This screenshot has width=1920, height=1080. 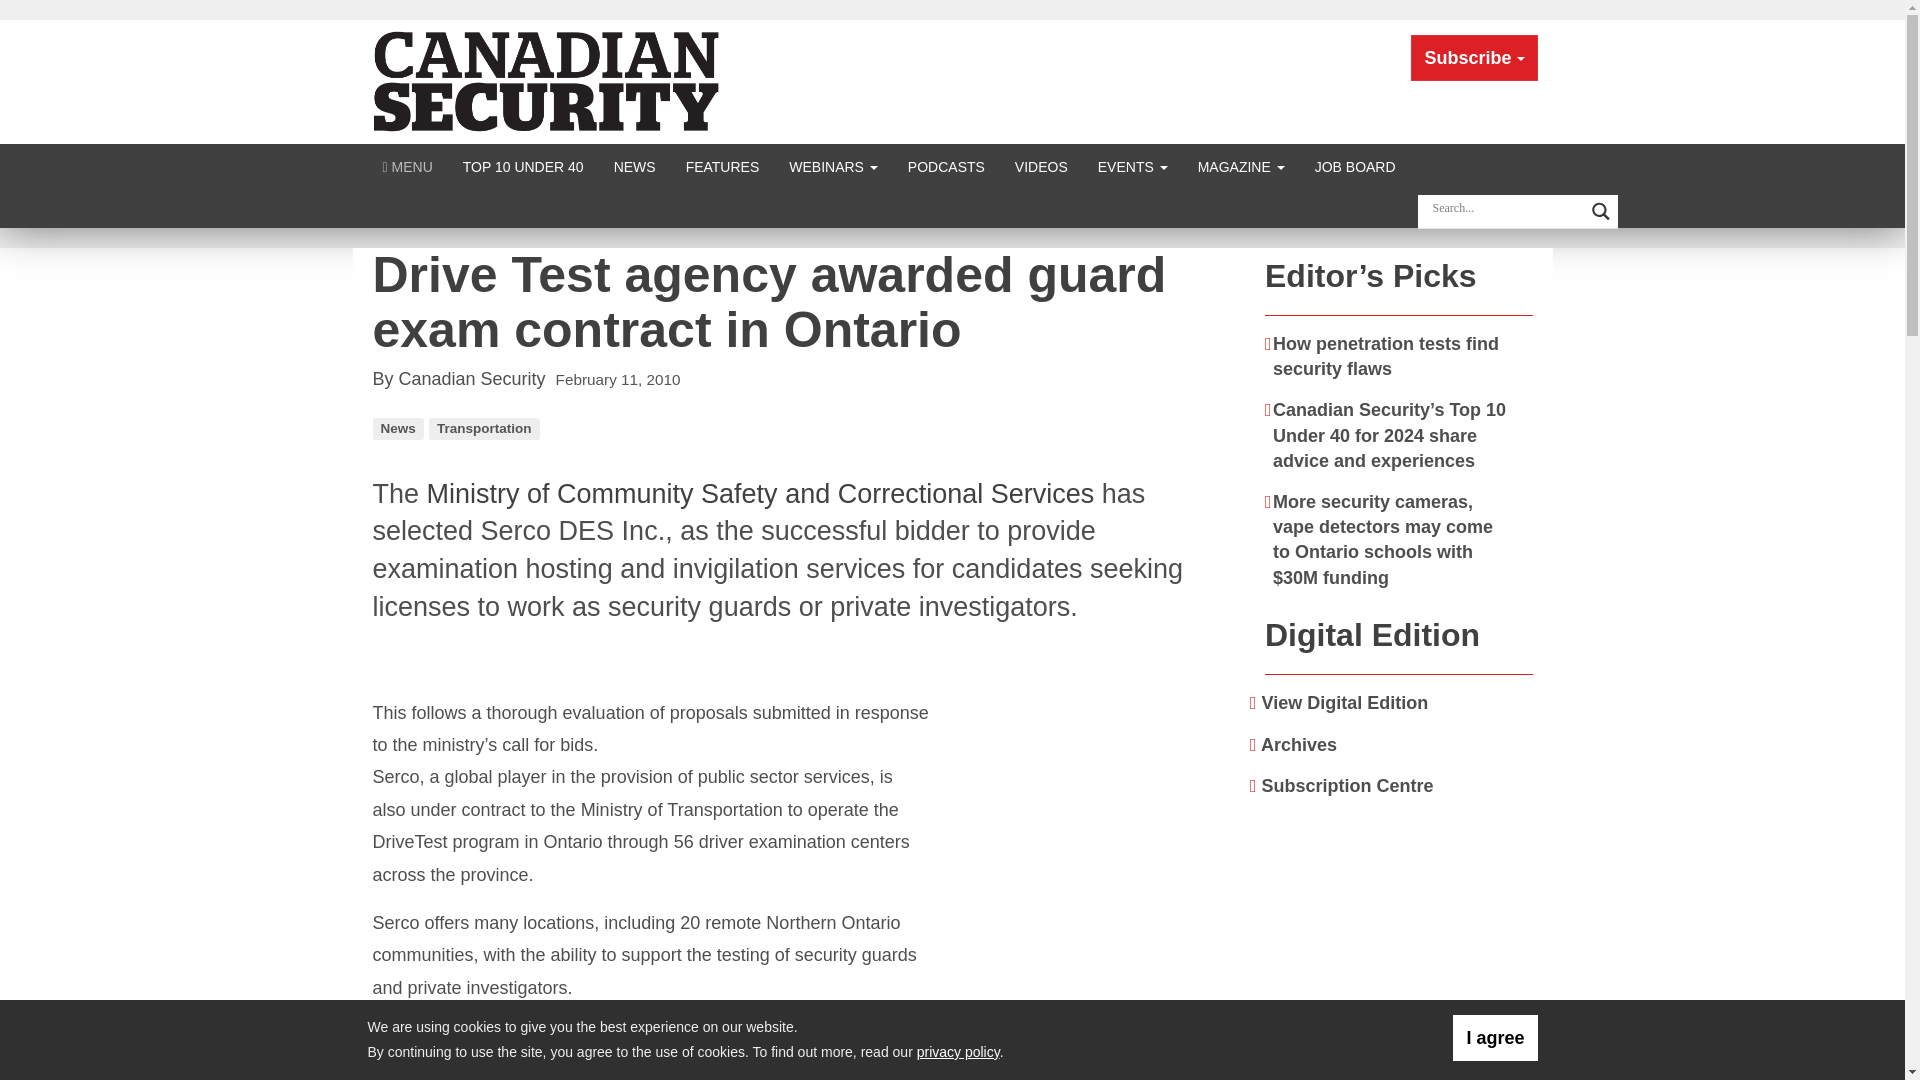 I want to click on Canadian Security Magazine, so click(x=548, y=80).